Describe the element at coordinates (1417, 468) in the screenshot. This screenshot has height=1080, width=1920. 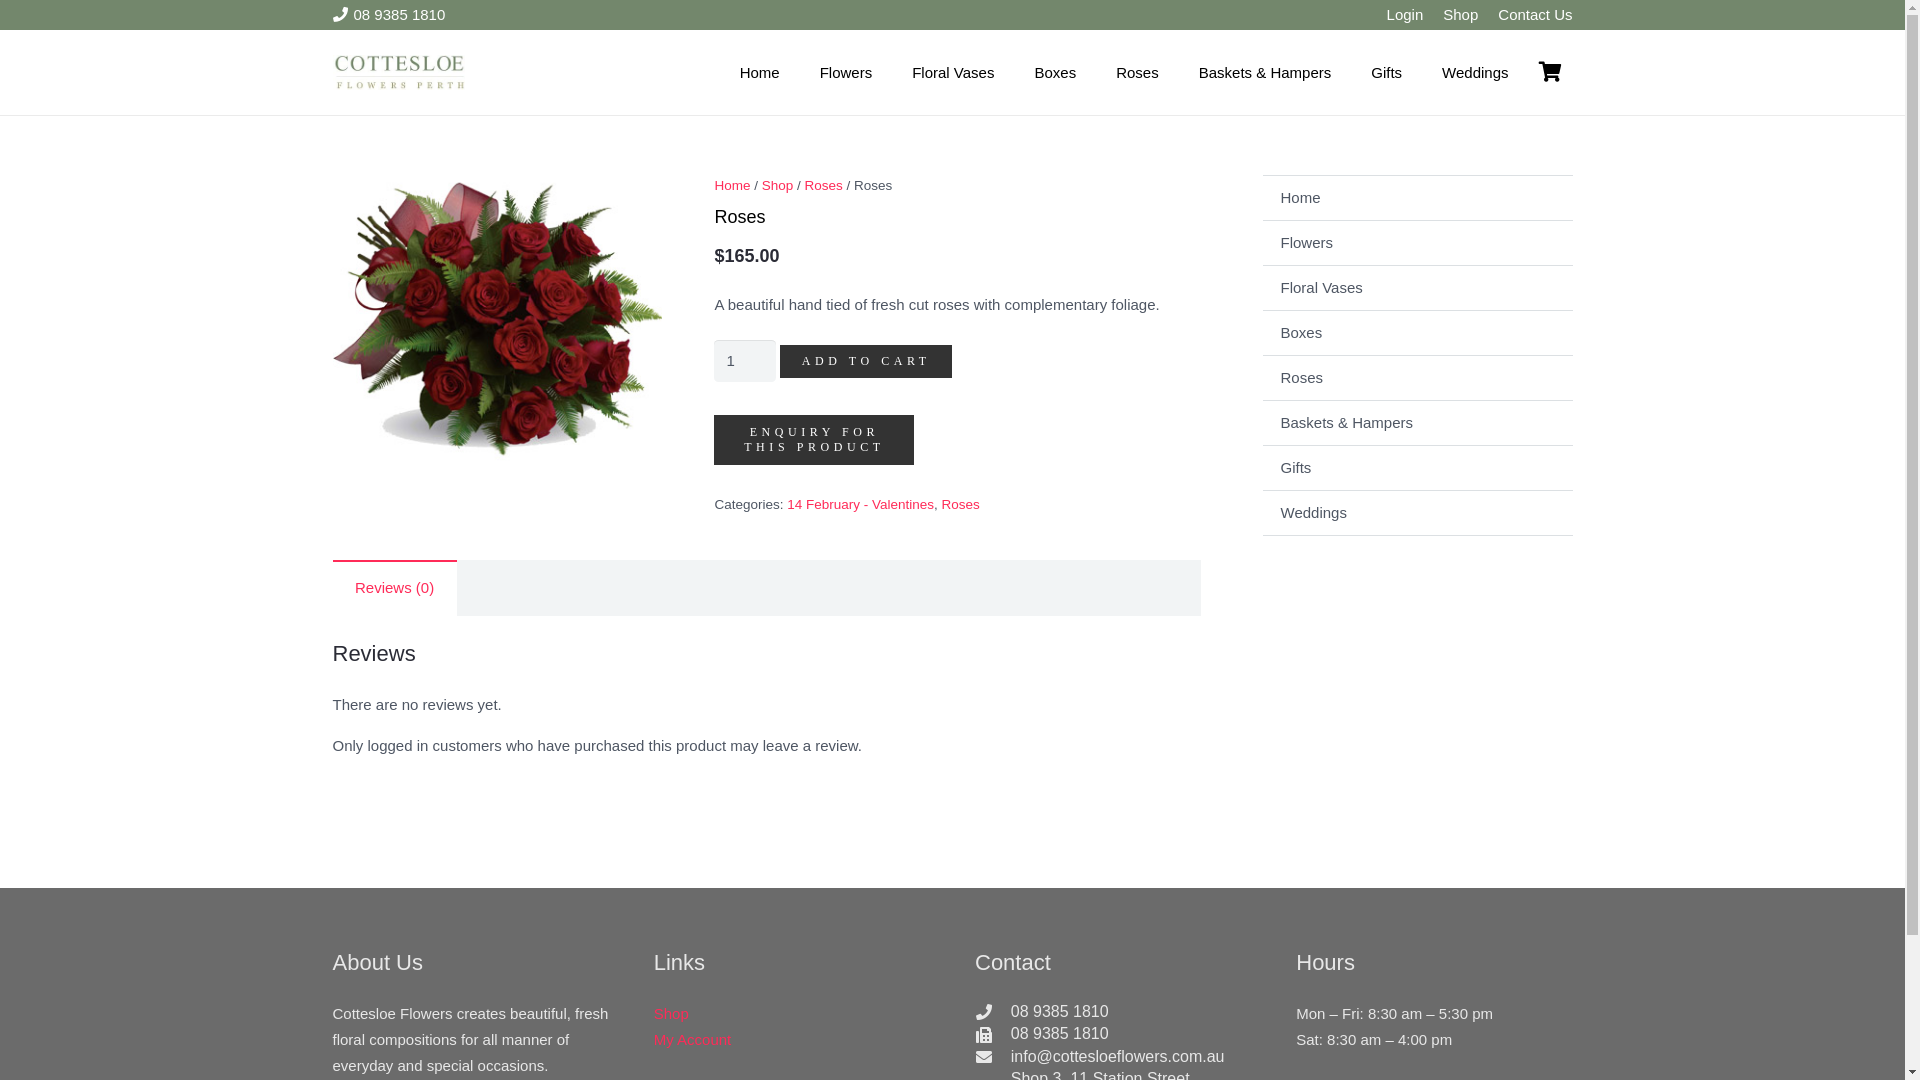
I see `Gifts` at that location.